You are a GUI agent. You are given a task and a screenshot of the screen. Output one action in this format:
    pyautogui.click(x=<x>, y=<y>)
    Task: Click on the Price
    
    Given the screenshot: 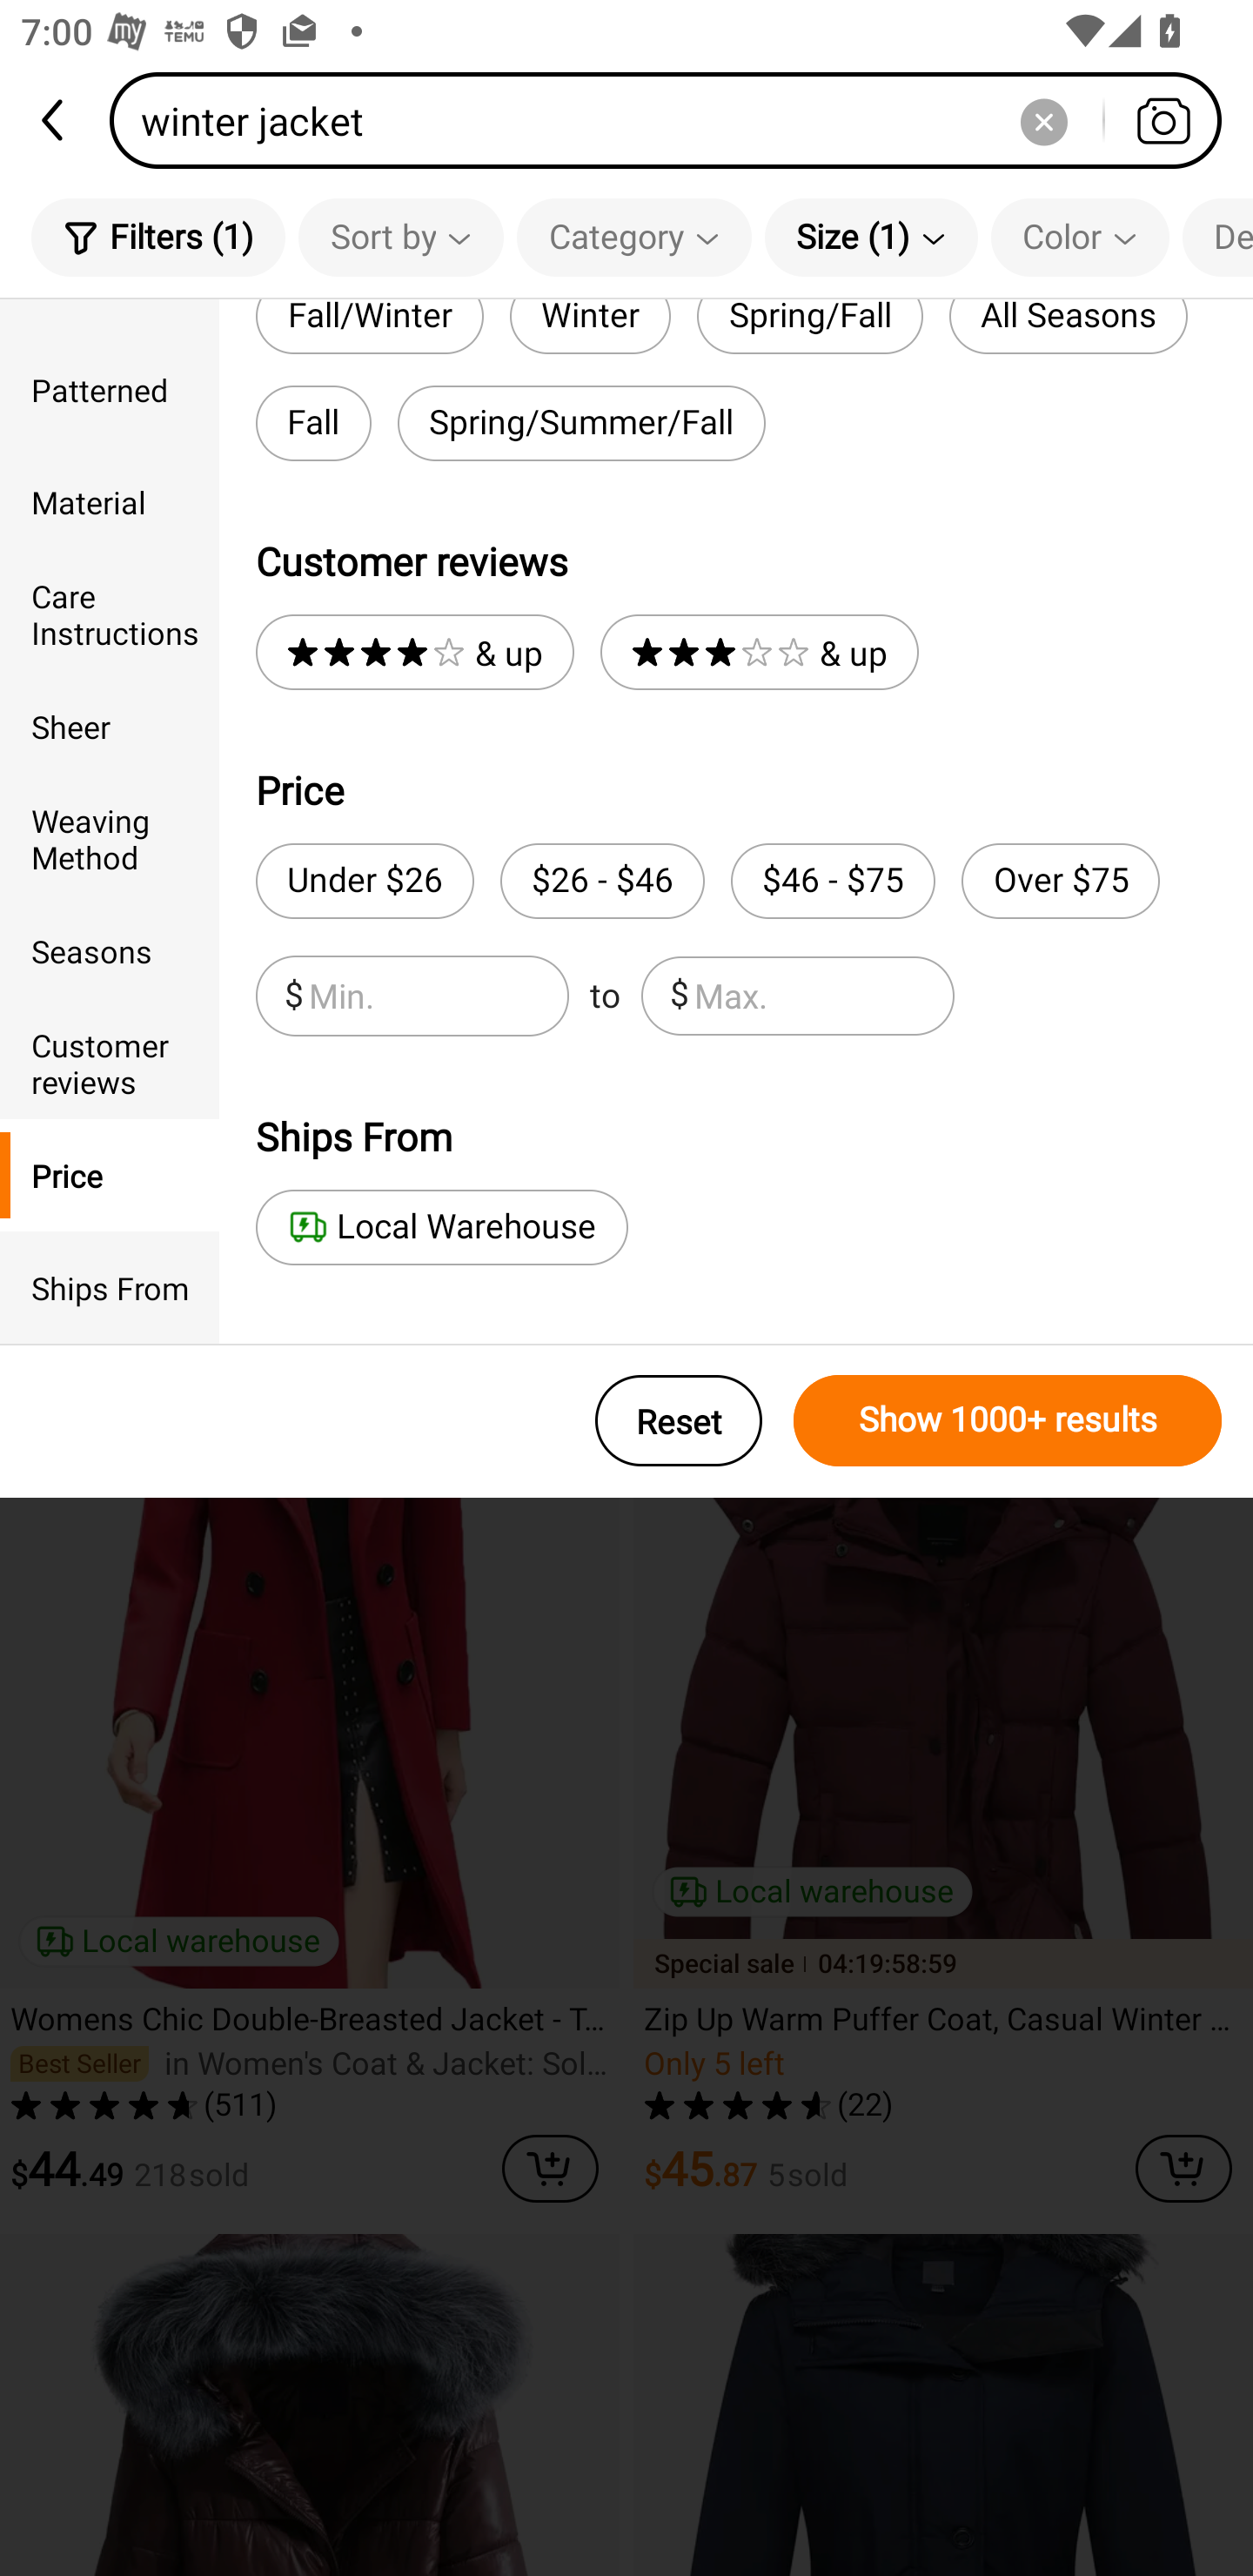 What is the action you would take?
    pyautogui.click(x=110, y=1174)
    